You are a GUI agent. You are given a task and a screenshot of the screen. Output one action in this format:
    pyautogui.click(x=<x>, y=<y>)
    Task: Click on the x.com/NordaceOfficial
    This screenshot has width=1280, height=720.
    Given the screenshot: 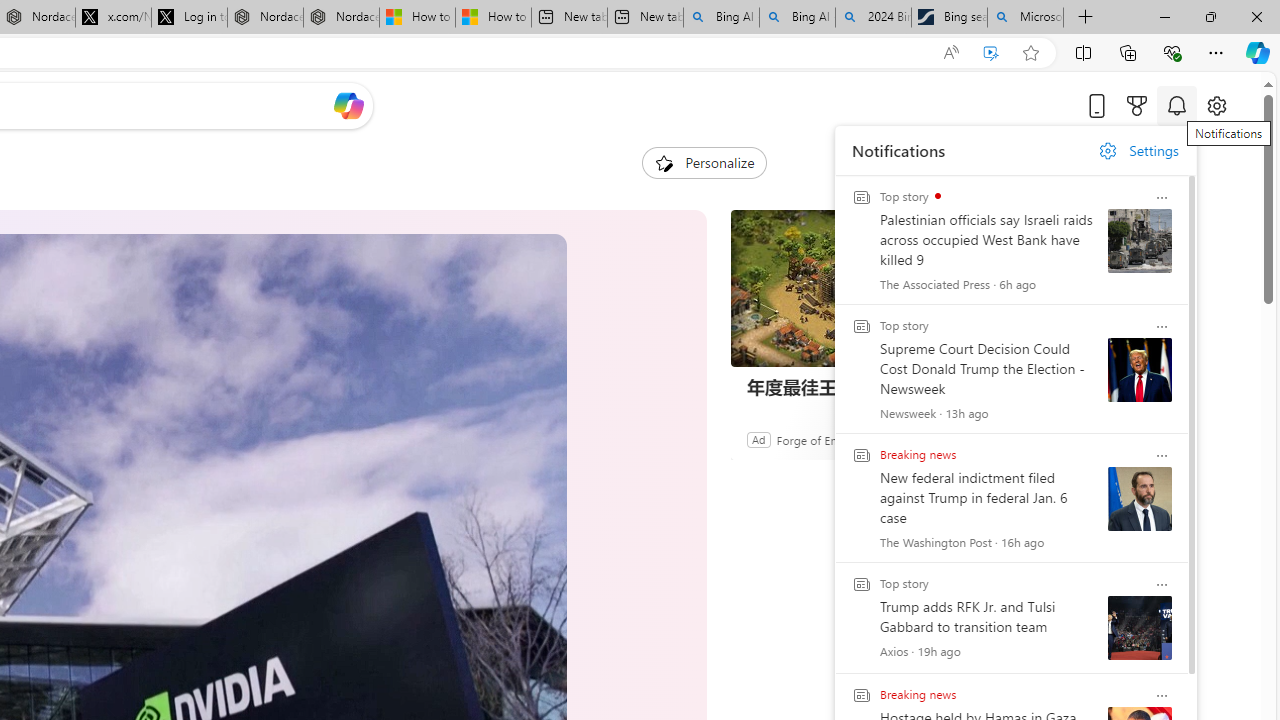 What is the action you would take?
    pyautogui.click(x=113, y=18)
    